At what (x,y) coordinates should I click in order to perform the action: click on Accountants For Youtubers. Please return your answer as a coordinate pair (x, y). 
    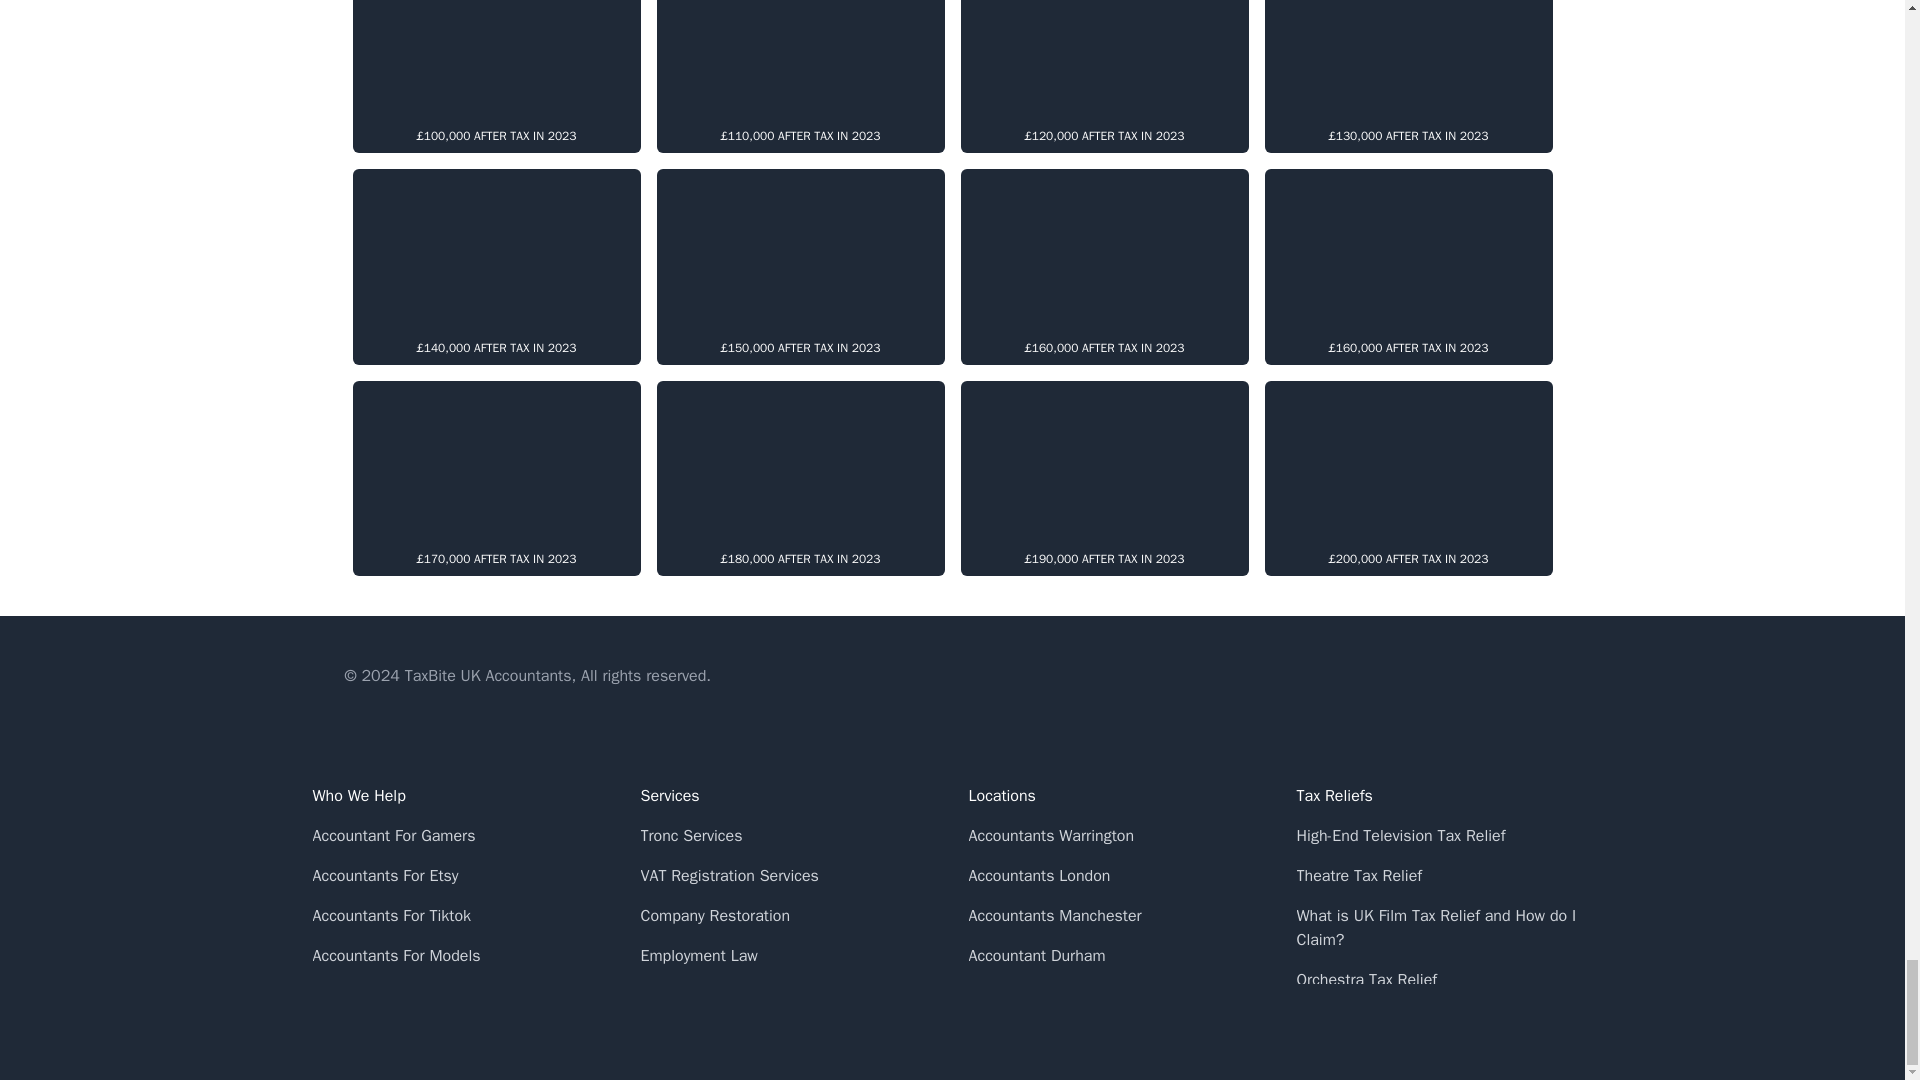
    Looking at the image, I should click on (405, 1036).